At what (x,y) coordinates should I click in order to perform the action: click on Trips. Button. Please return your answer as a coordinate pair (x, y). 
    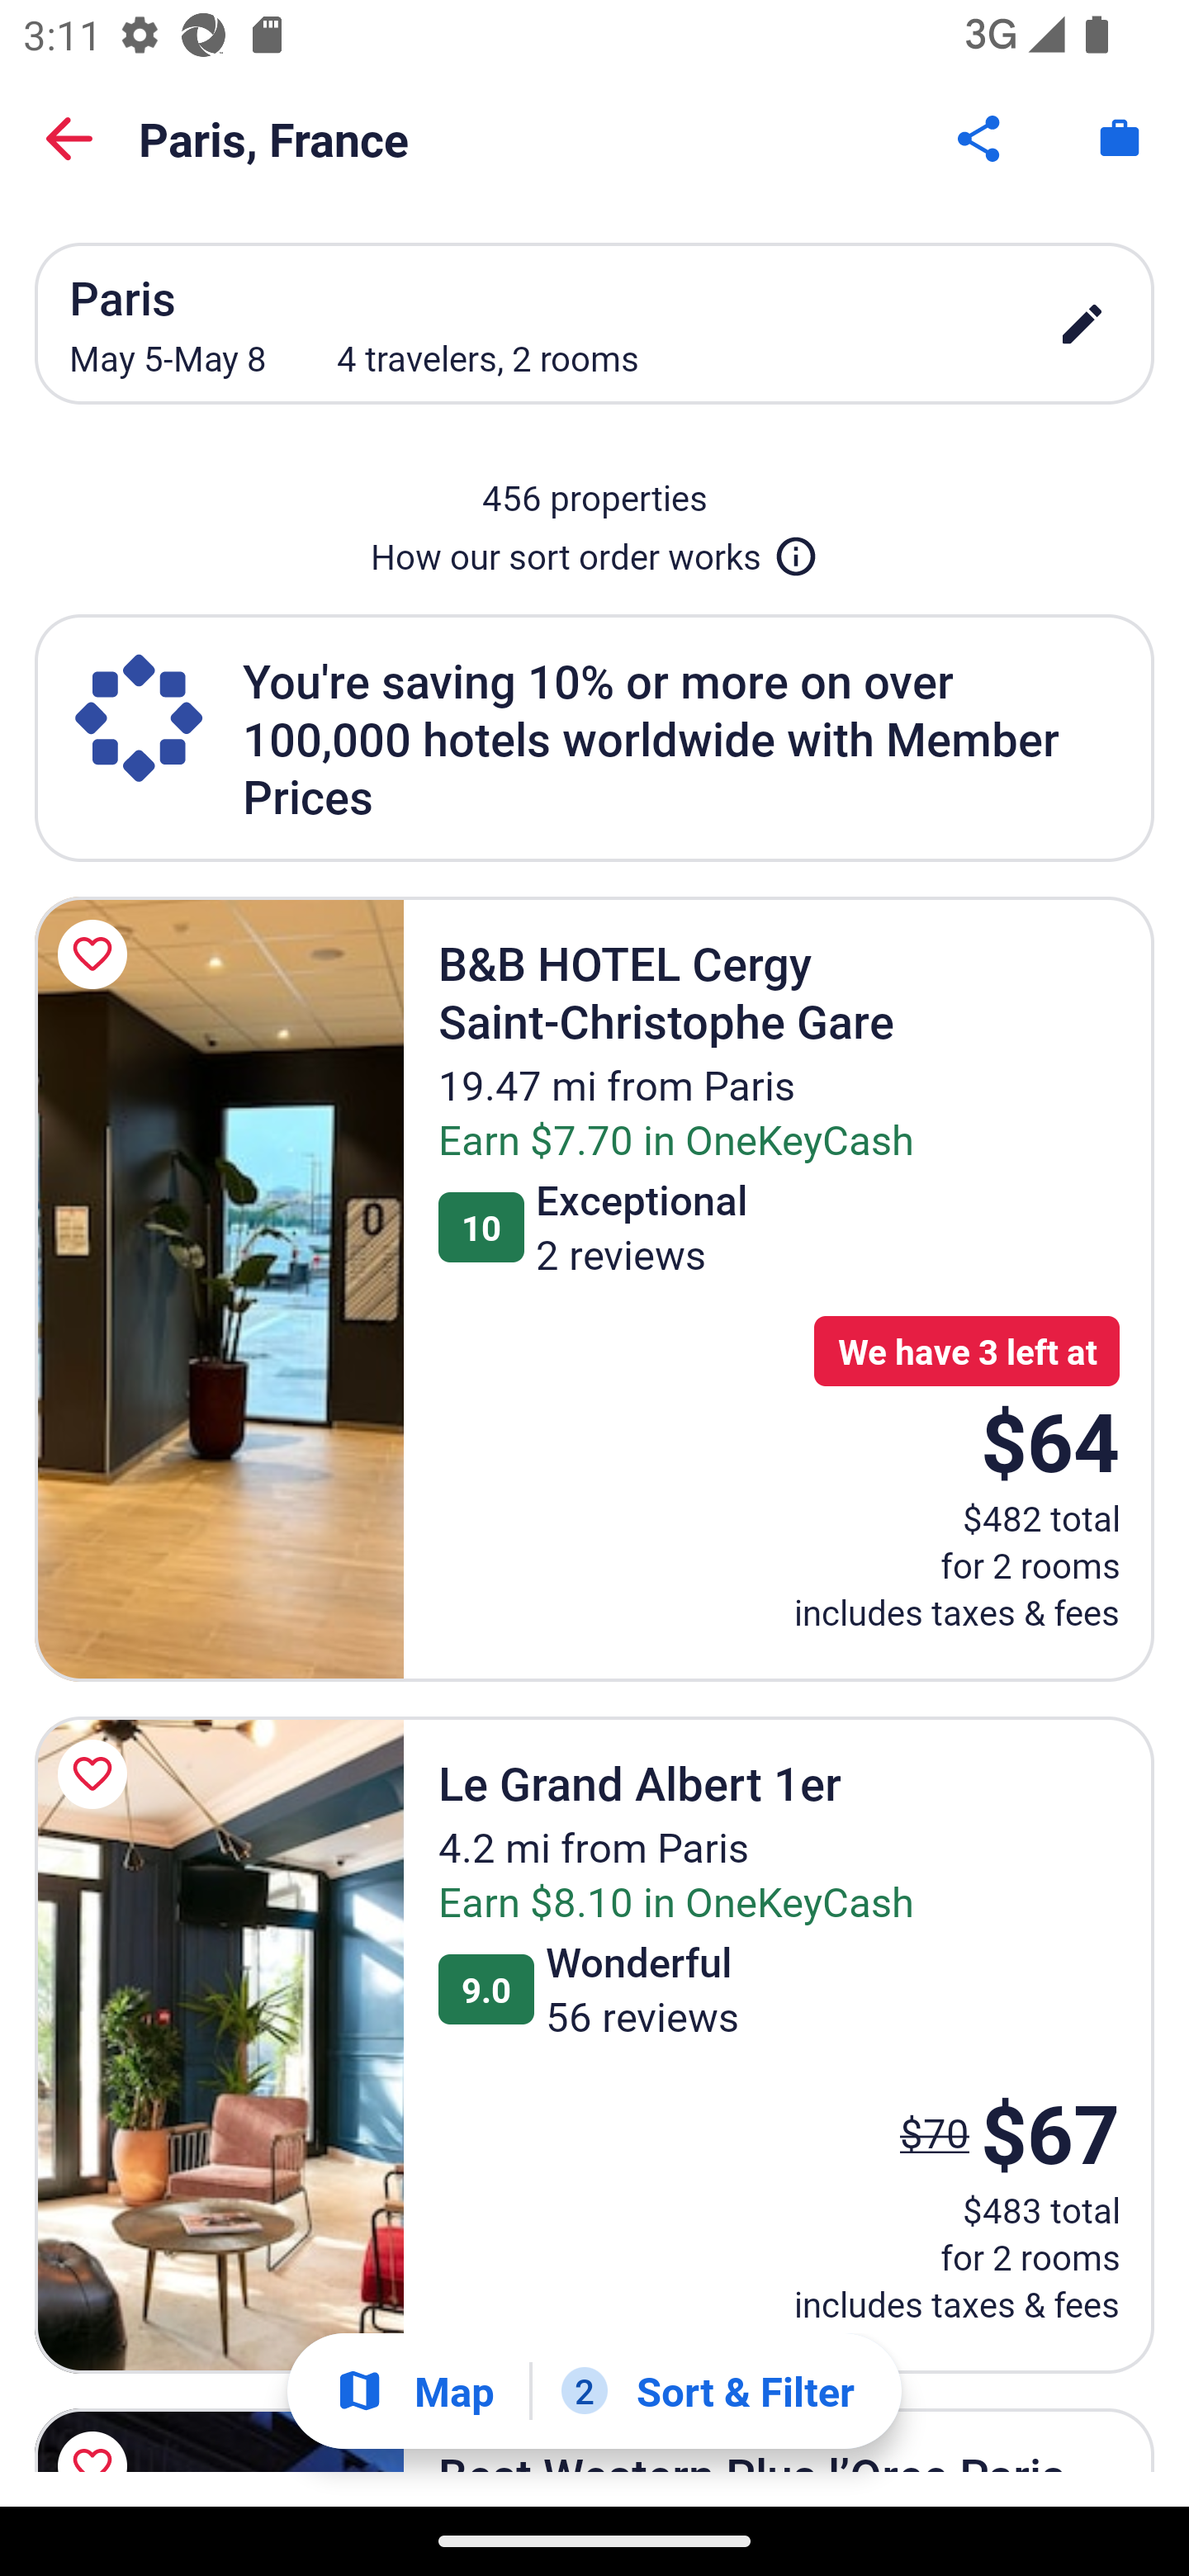
    Looking at the image, I should click on (1120, 139).